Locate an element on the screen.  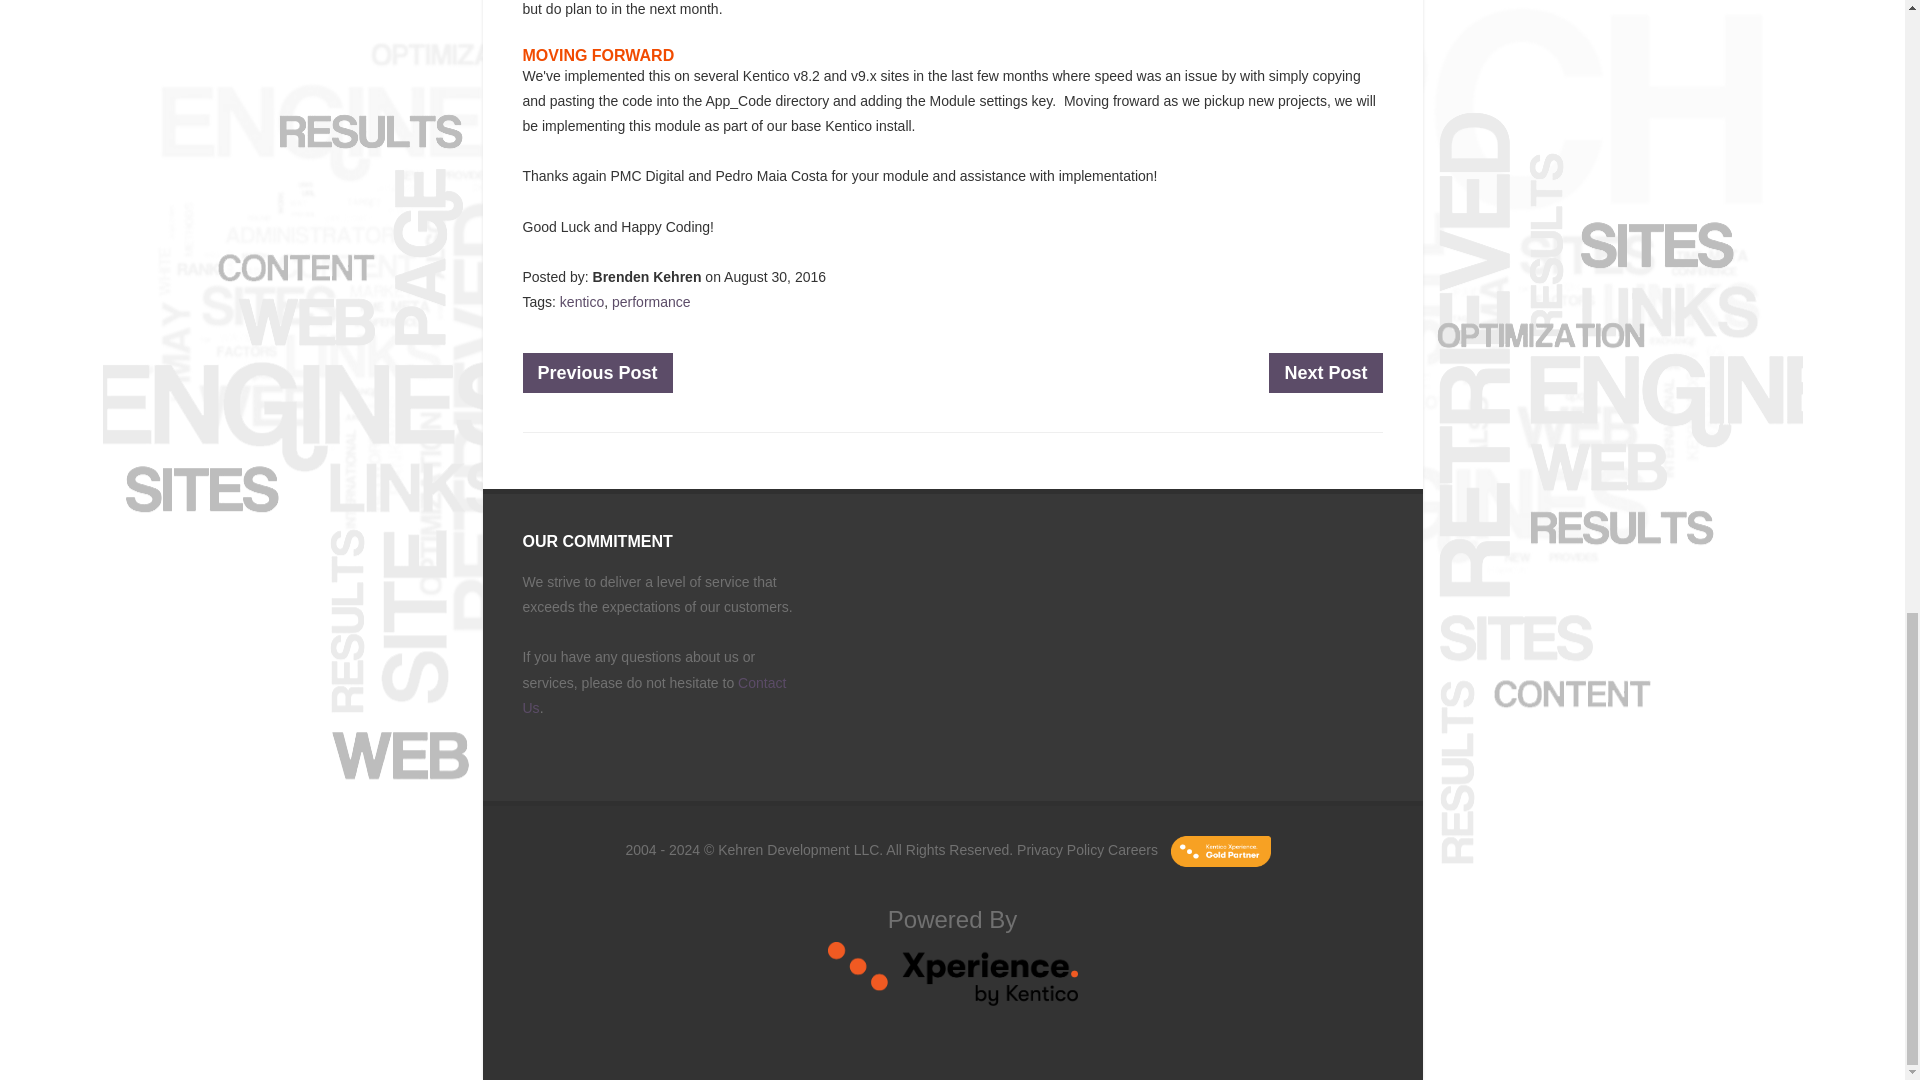
performance is located at coordinates (652, 301).